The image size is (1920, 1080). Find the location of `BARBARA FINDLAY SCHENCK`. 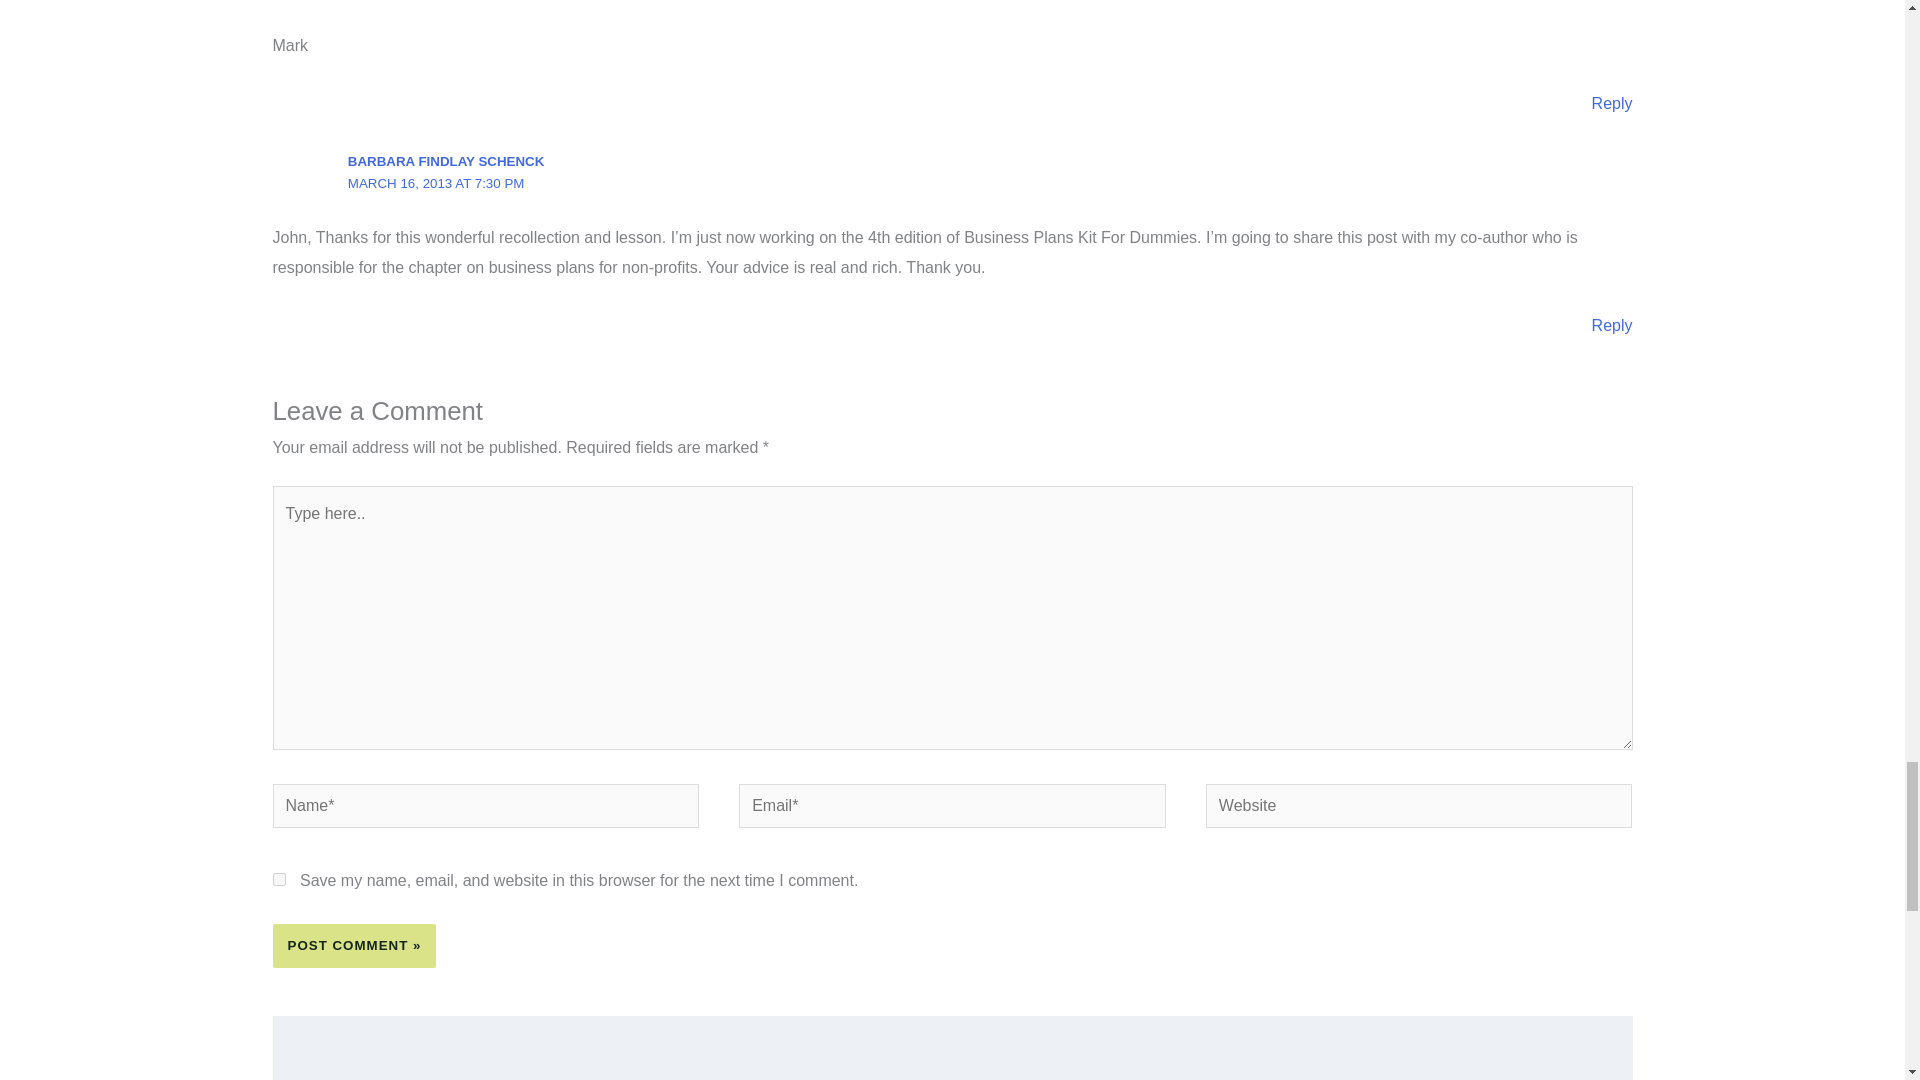

BARBARA FINDLAY SCHENCK is located at coordinates (445, 161).